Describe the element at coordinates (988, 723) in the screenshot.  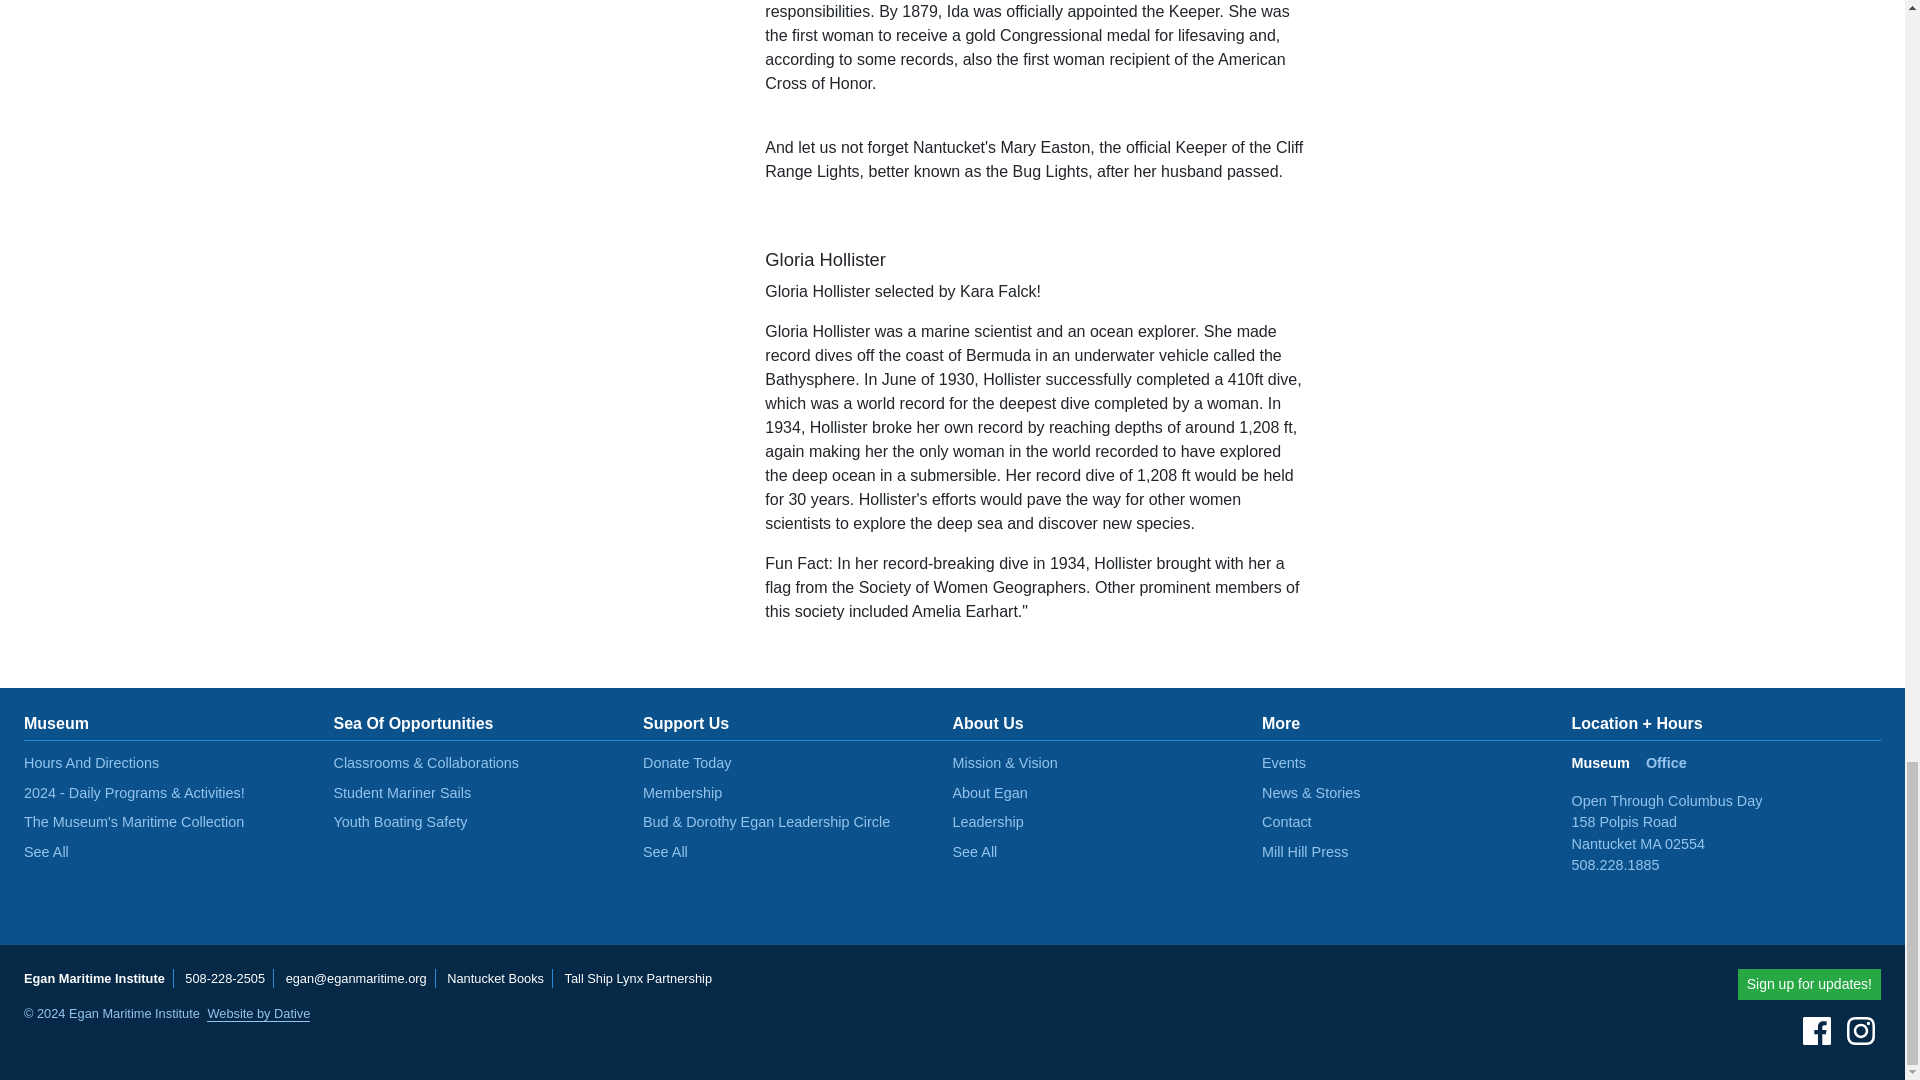
I see `About Us` at that location.